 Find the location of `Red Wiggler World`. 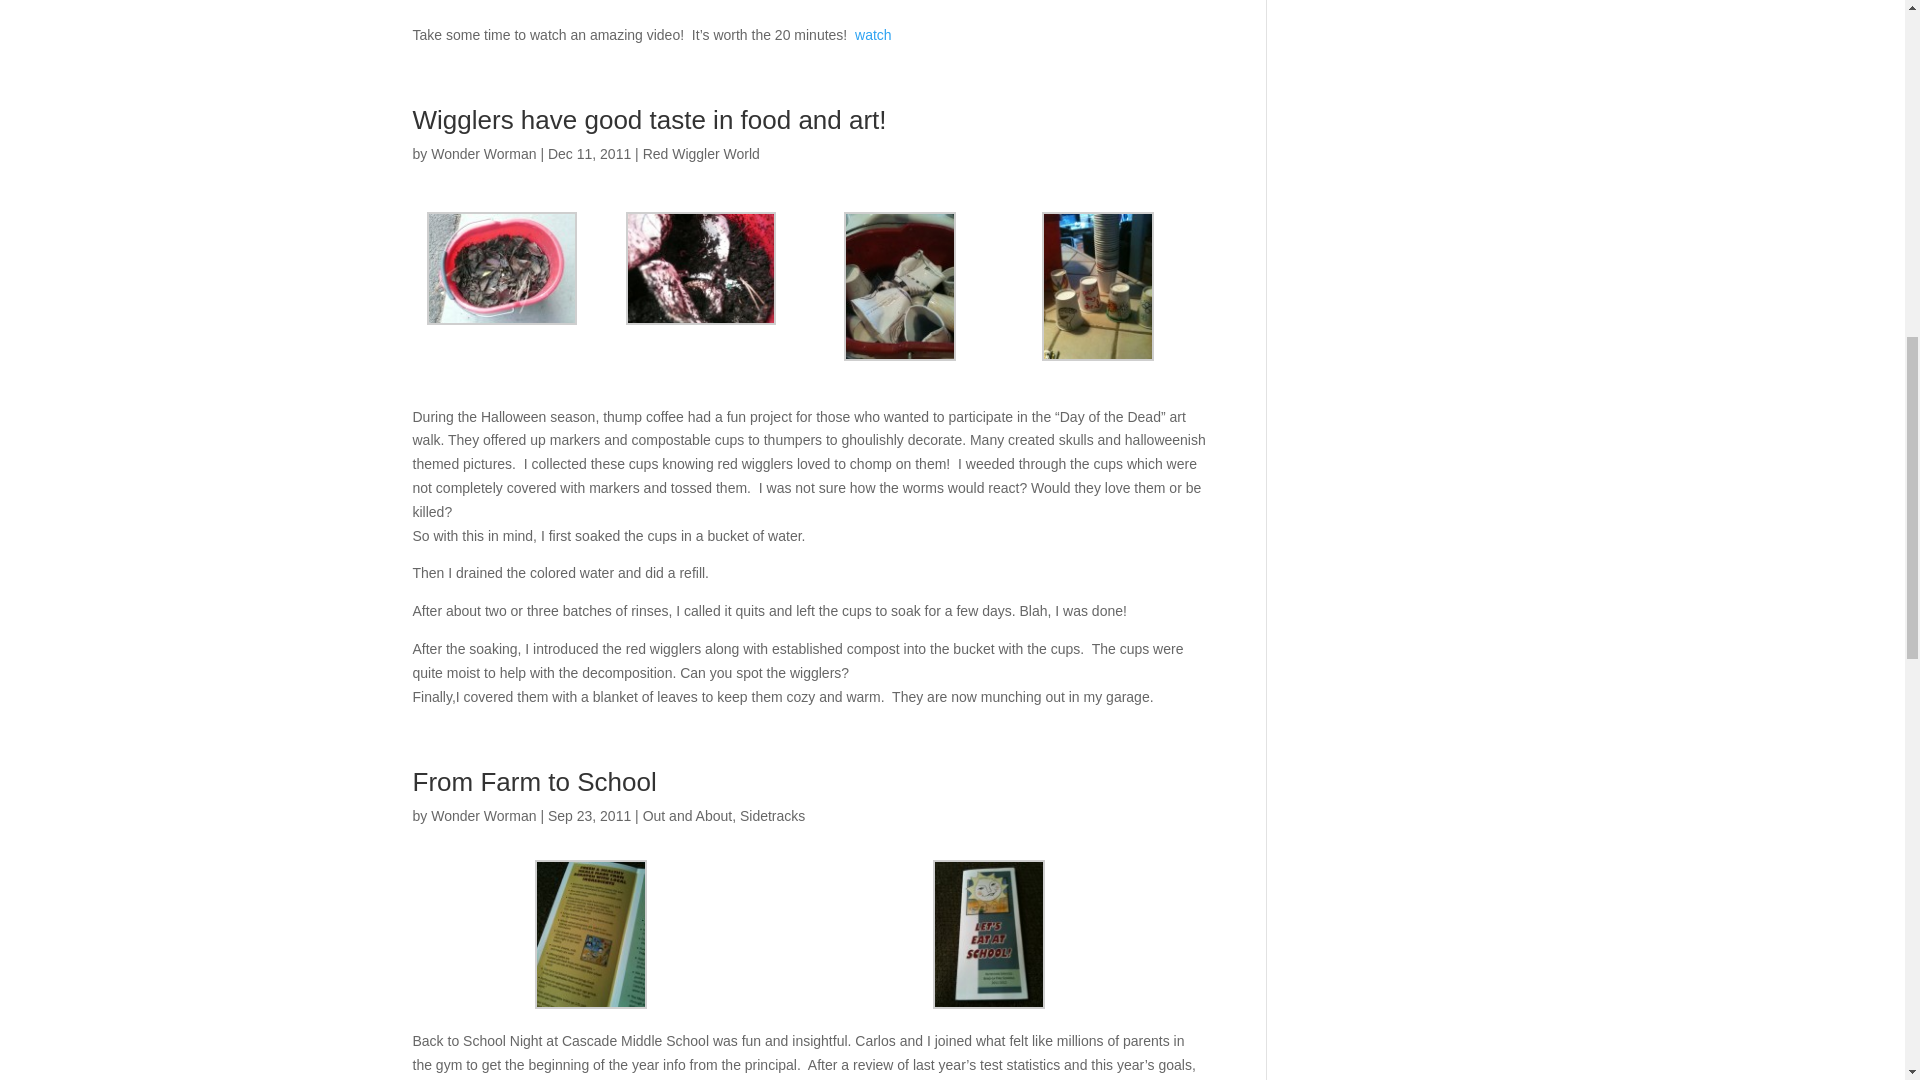

Red Wiggler World is located at coordinates (702, 154).